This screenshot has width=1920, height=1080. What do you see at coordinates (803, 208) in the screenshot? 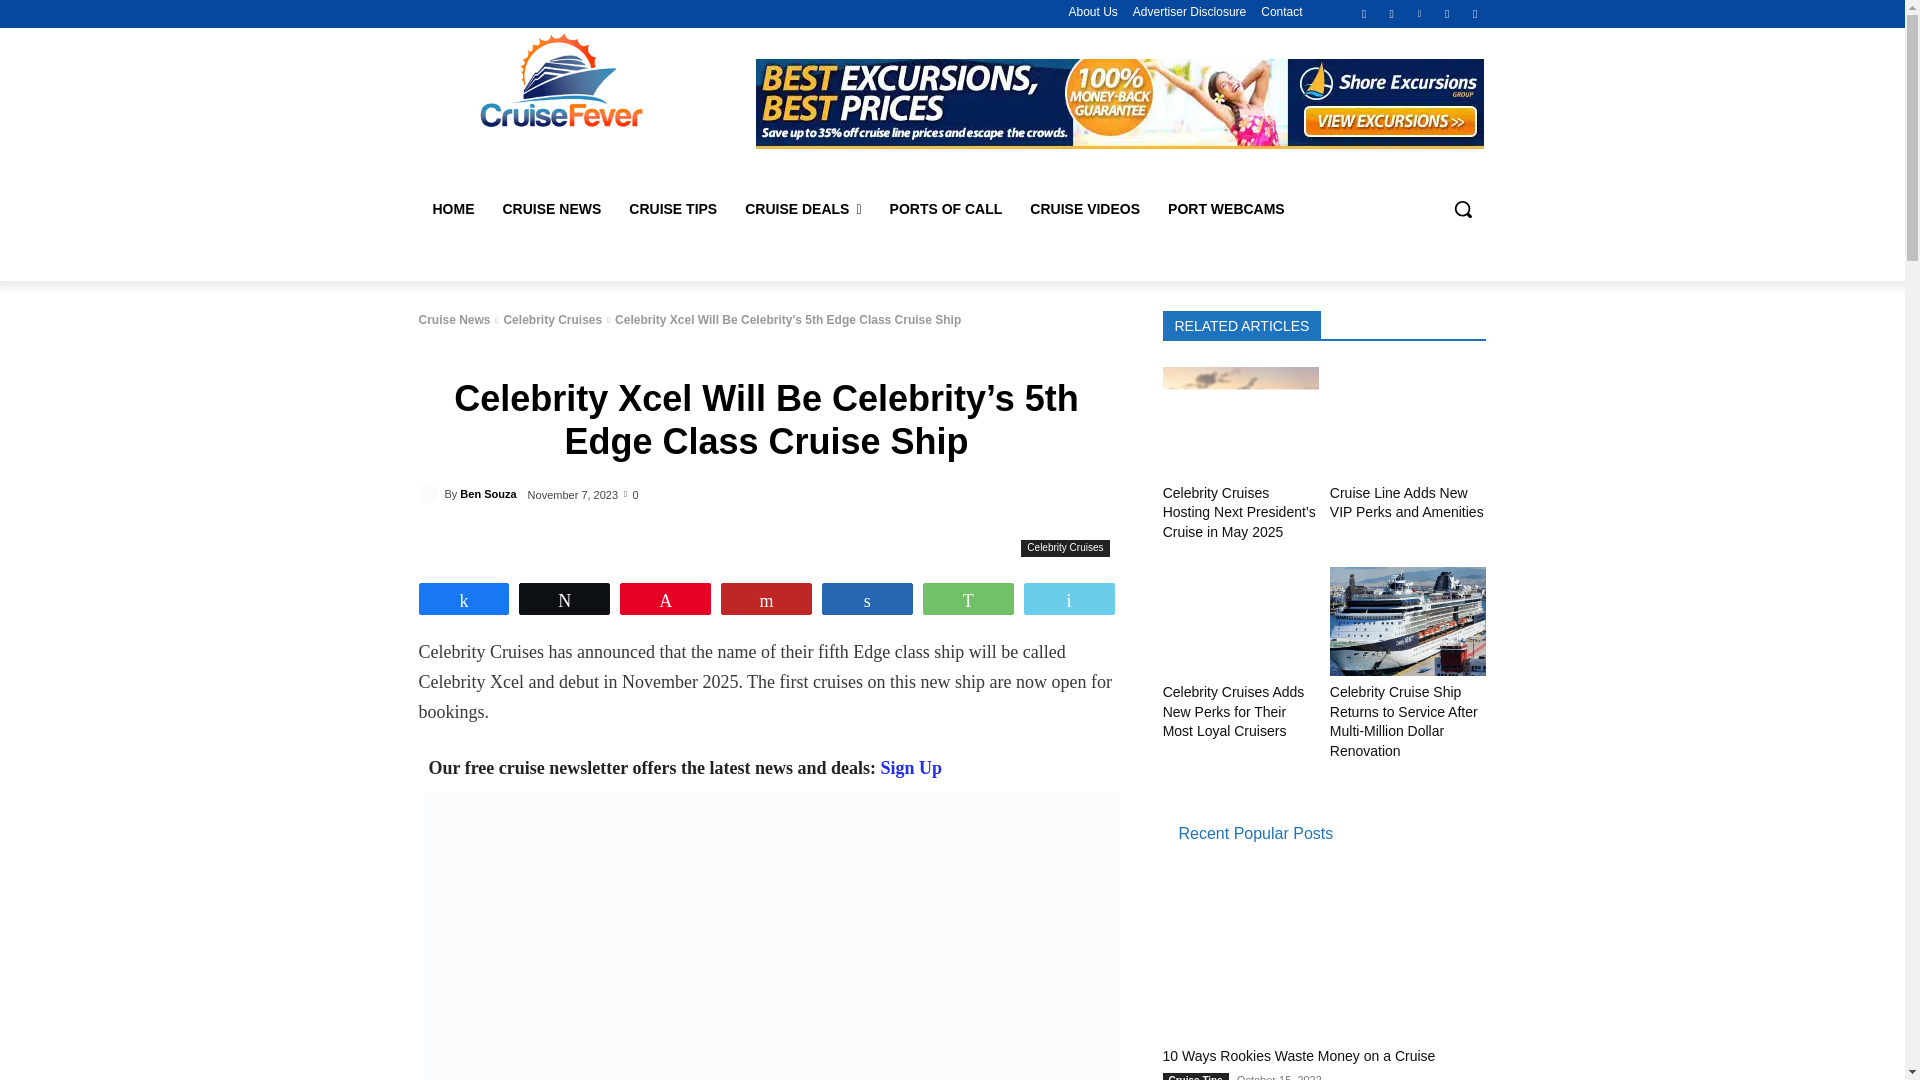
I see `CRUISE DEALS` at bounding box center [803, 208].